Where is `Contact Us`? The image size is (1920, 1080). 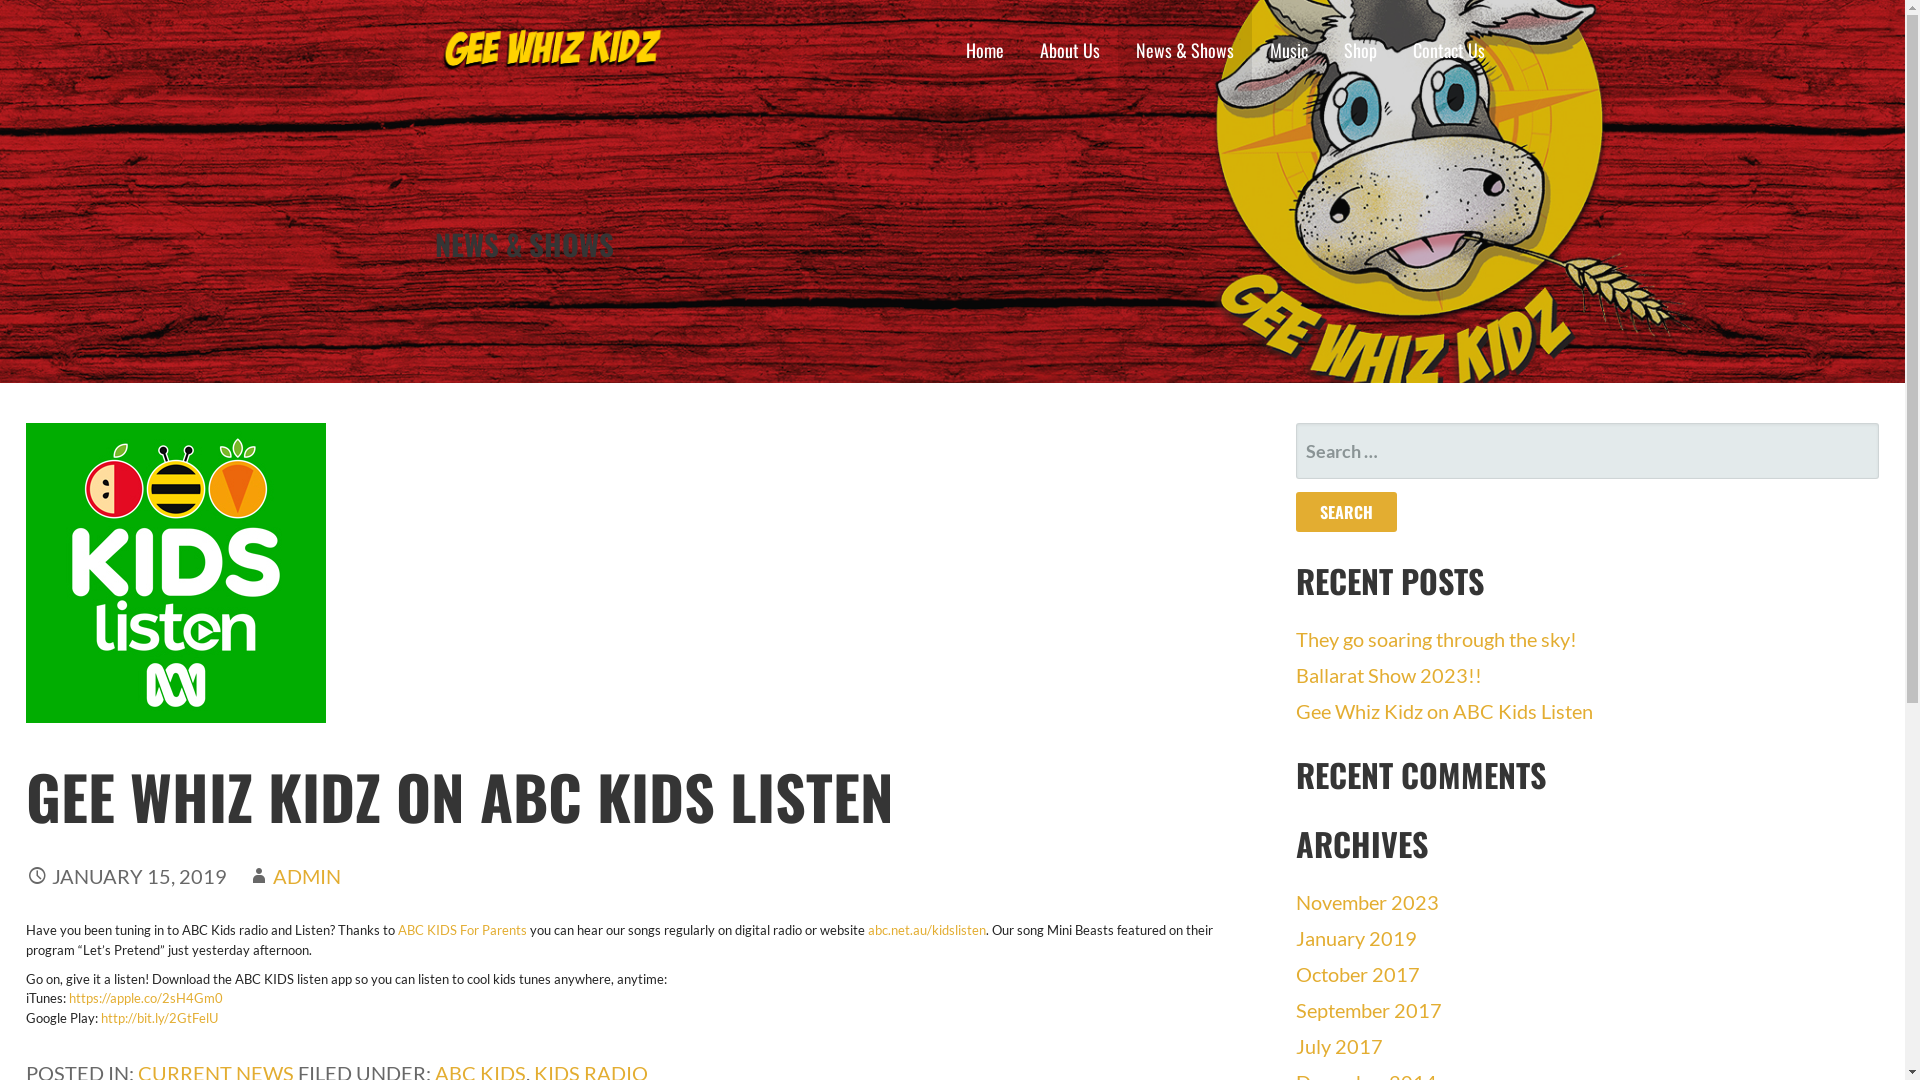
Contact Us is located at coordinates (1448, 50).